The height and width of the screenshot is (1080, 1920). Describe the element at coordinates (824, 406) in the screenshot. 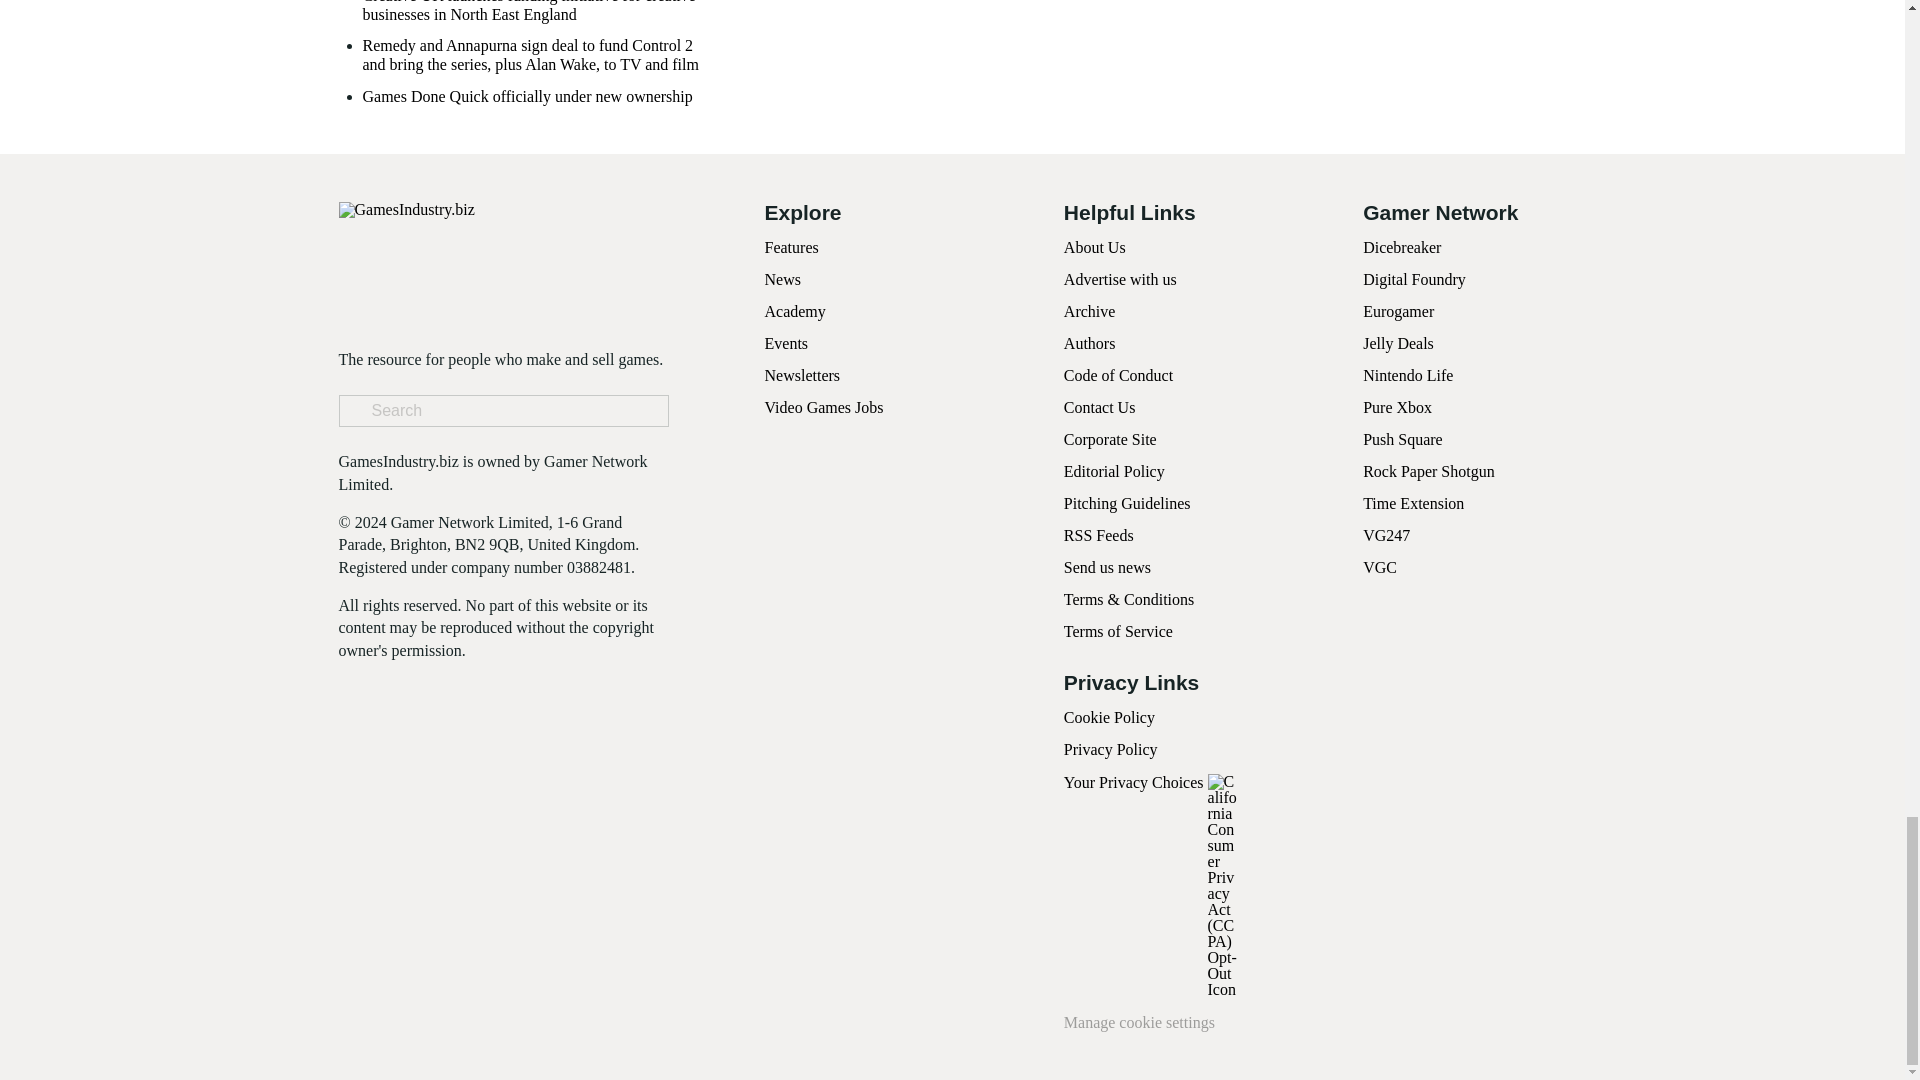

I see `Video Games Jobs` at that location.